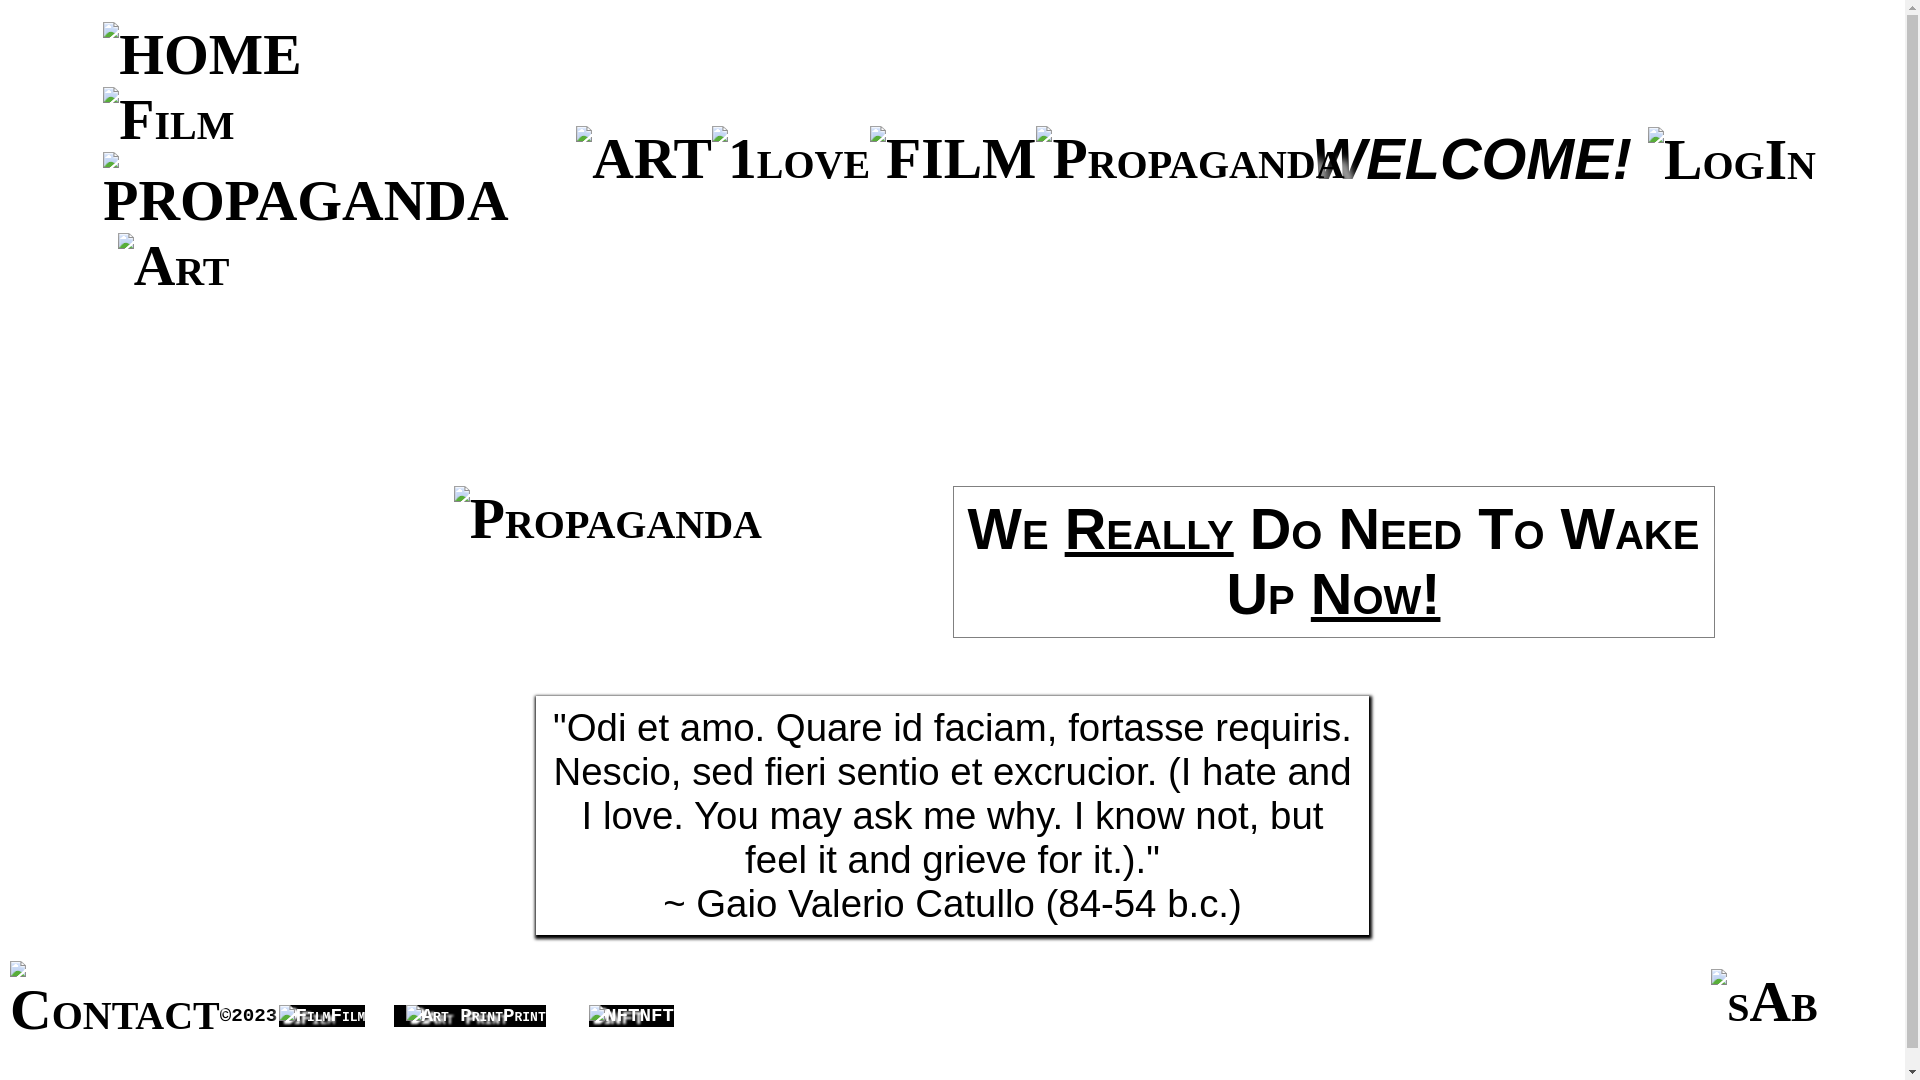  Describe the element at coordinates (791, 158) in the screenshot. I see `1love` at that location.